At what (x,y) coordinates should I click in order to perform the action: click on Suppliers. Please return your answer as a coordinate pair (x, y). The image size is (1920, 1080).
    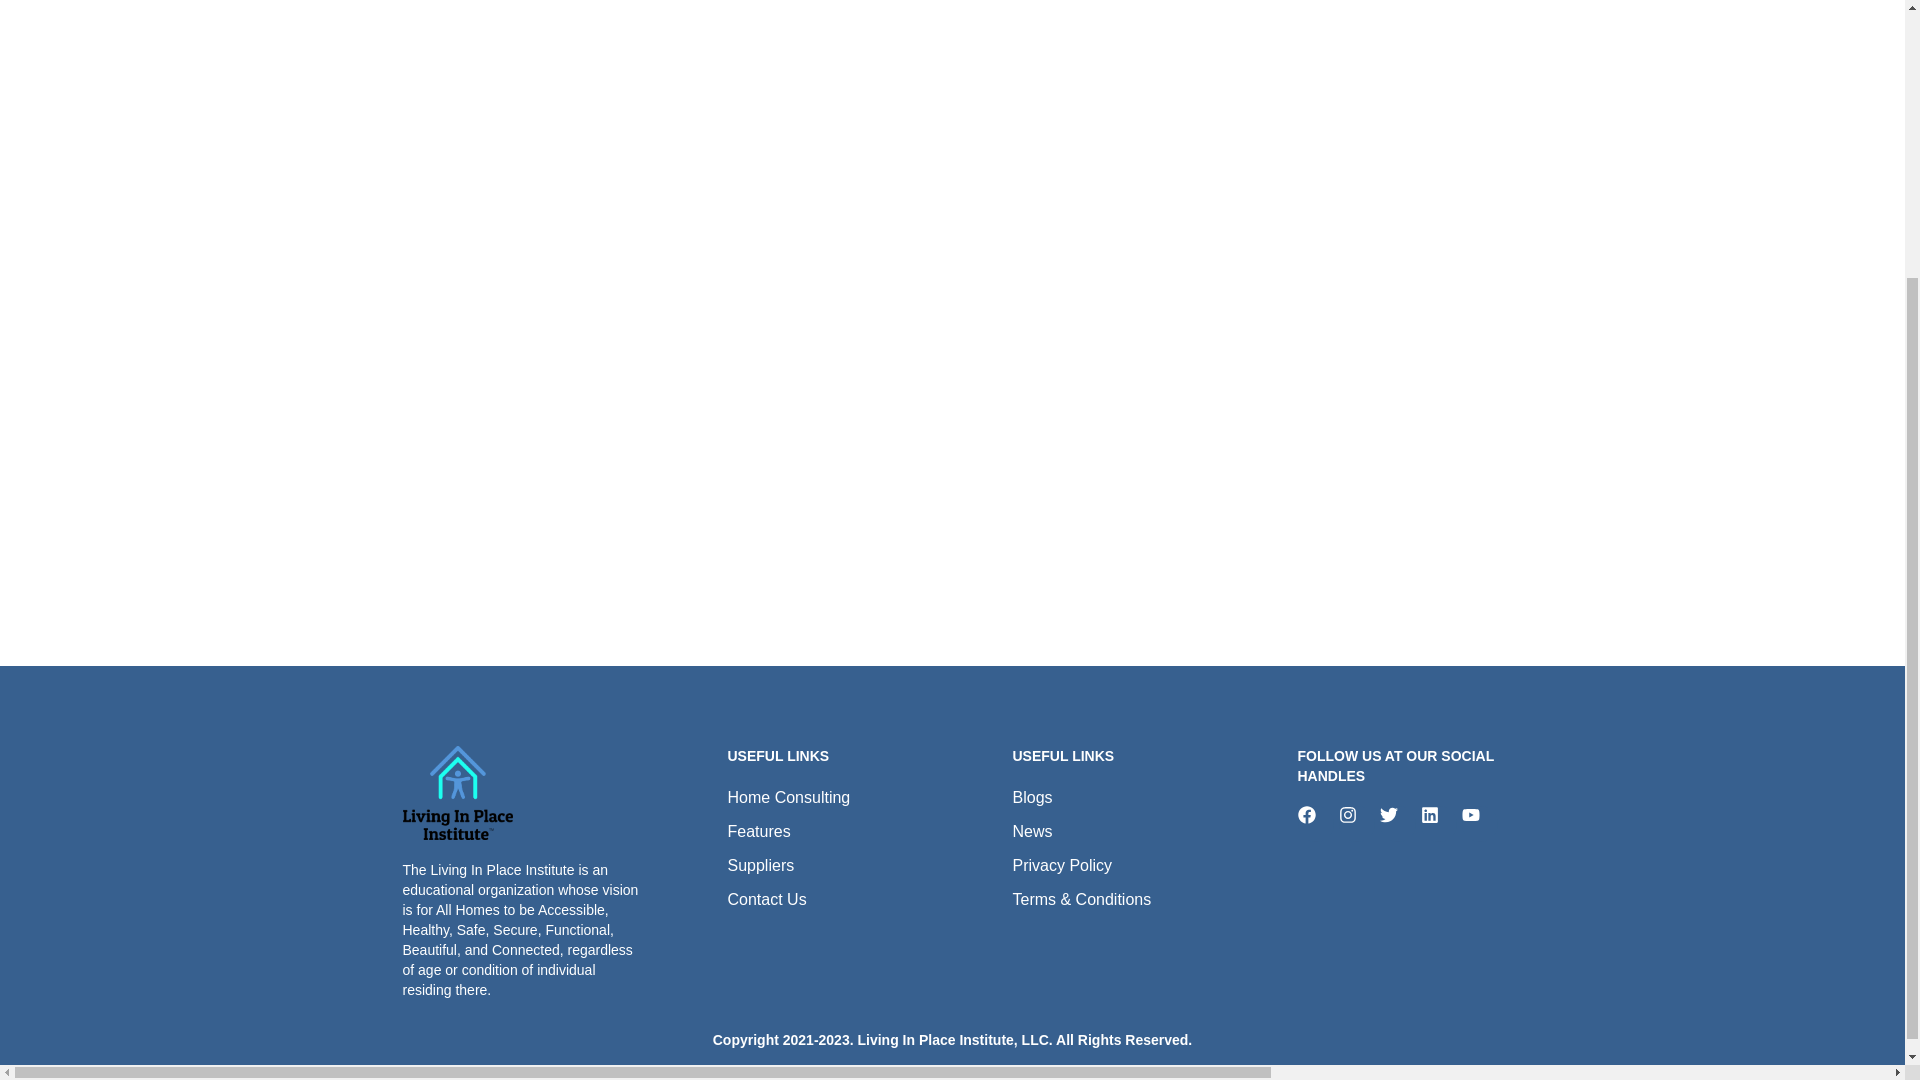
    Looking at the image, I should click on (830, 866).